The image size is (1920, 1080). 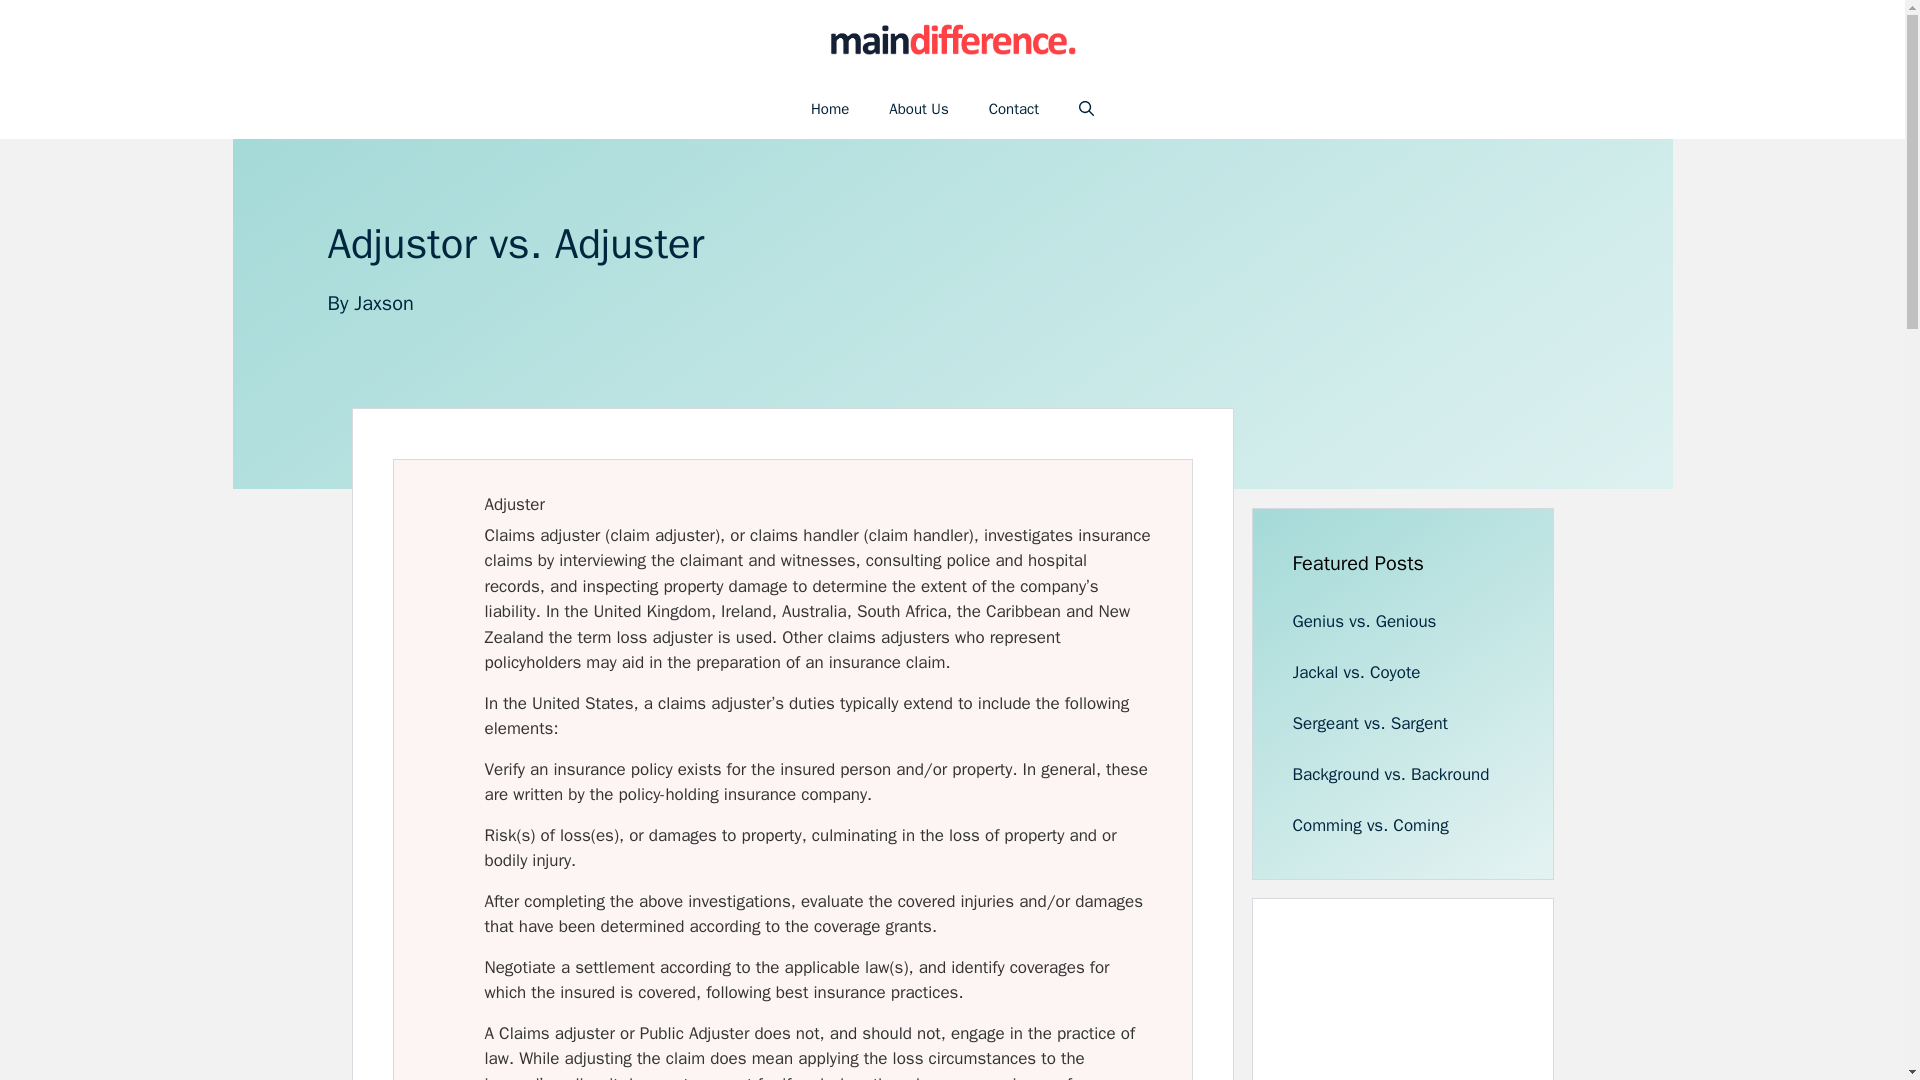 What do you see at coordinates (830, 108) in the screenshot?
I see `Home` at bounding box center [830, 108].